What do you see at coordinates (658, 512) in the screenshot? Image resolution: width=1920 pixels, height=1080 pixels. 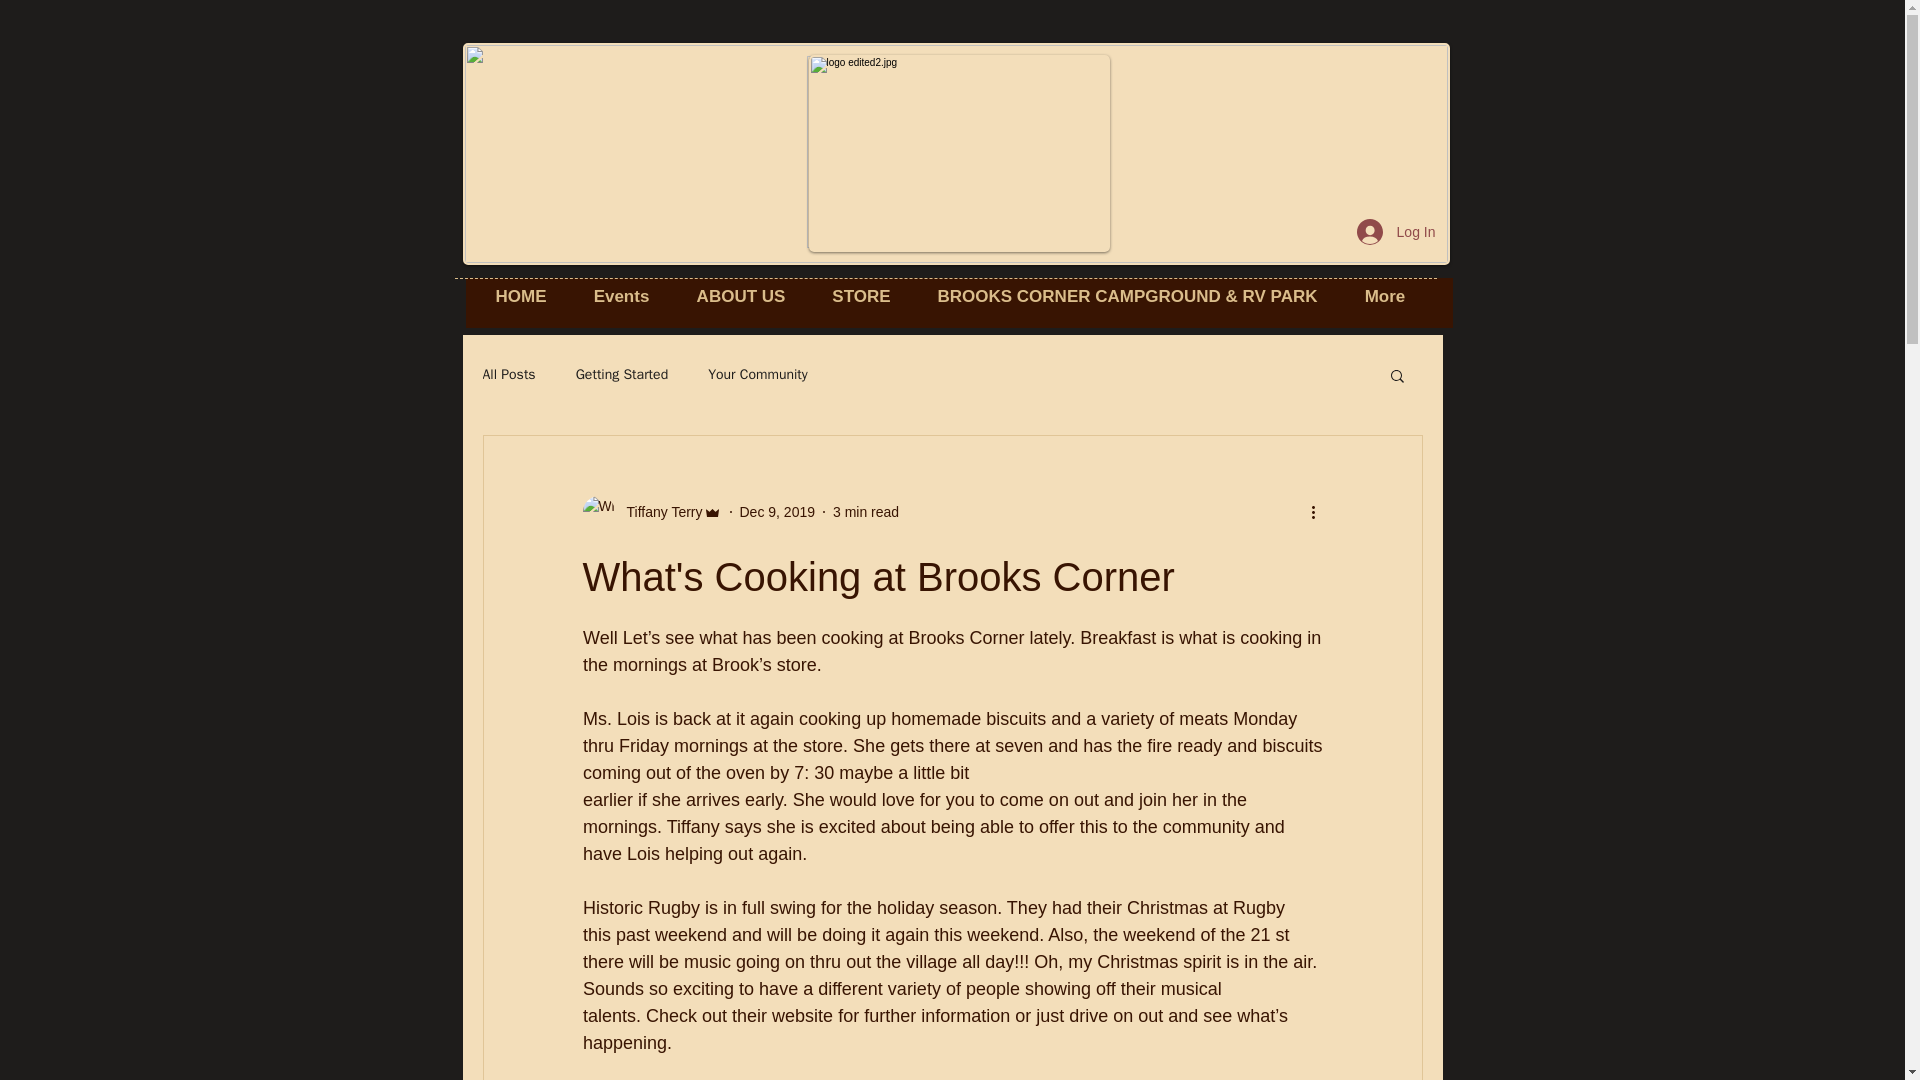 I see `Tiffany Terry` at bounding box center [658, 512].